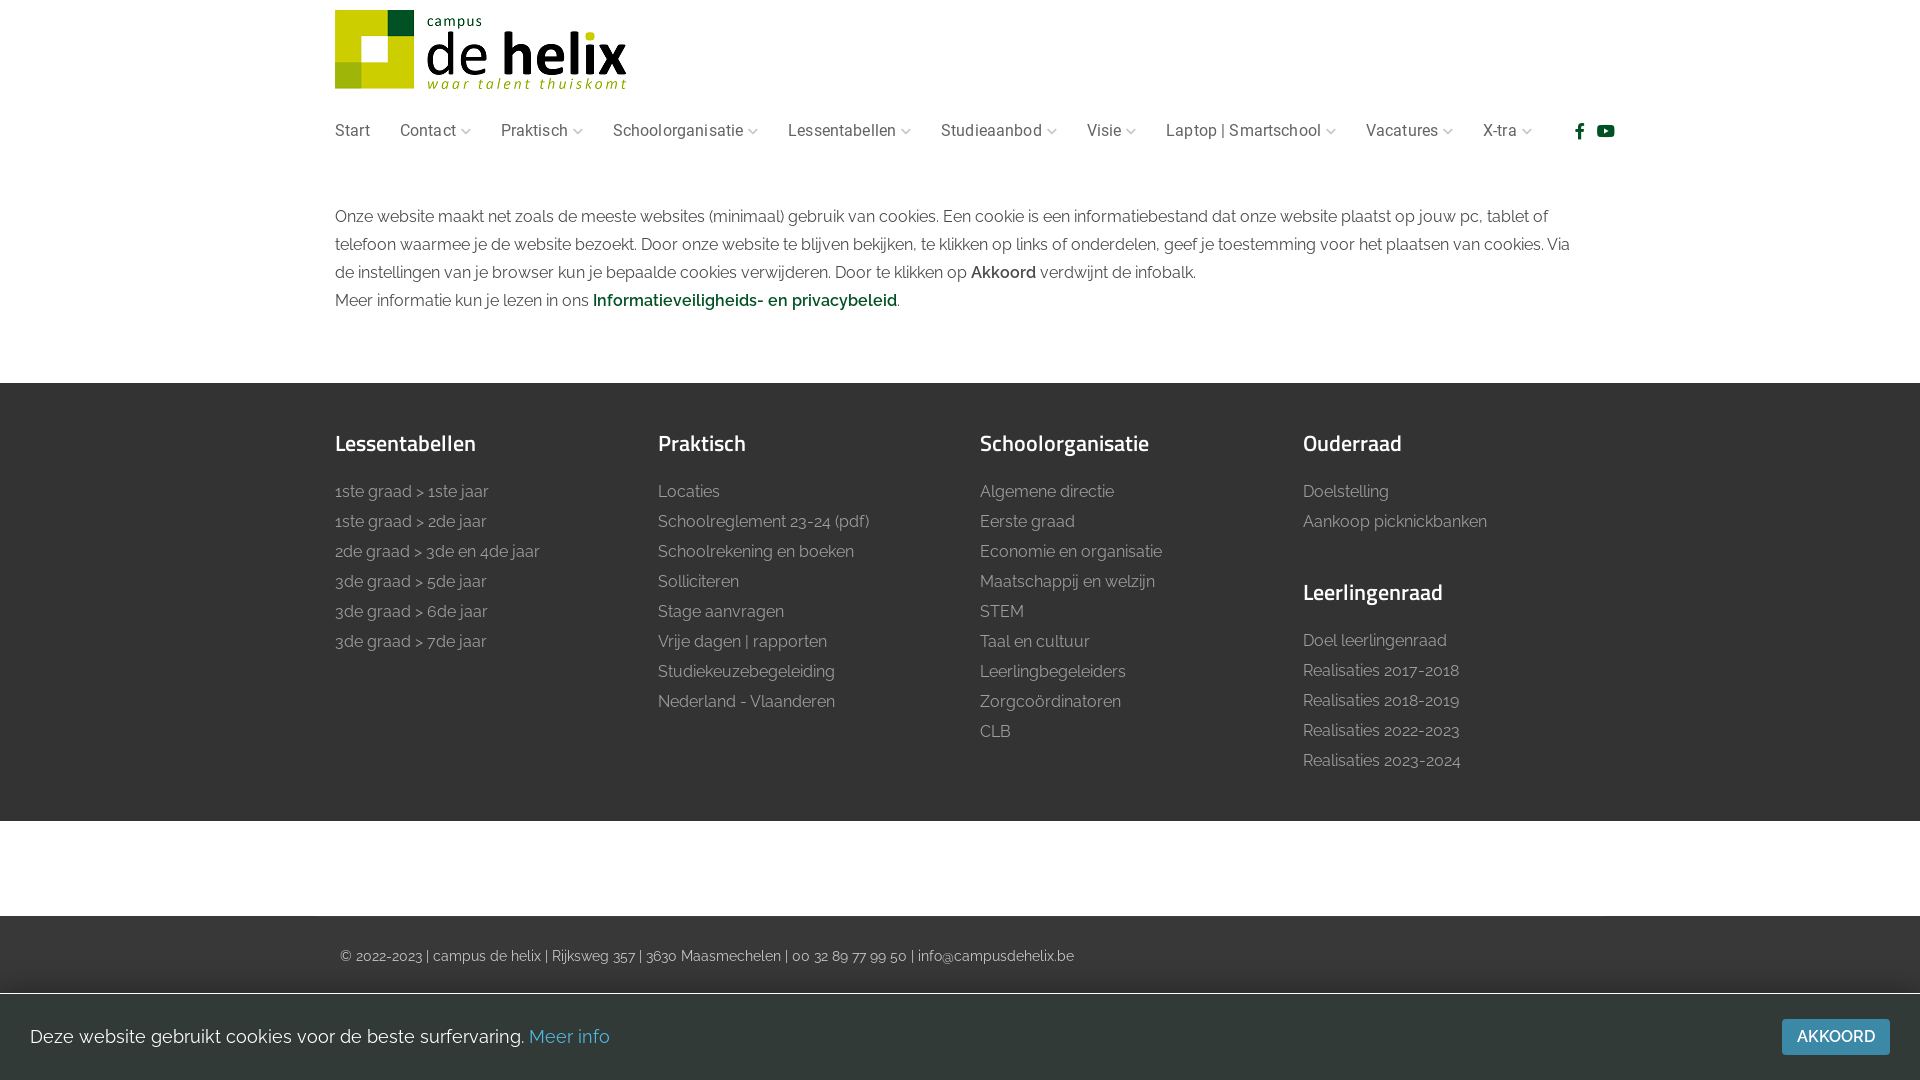 Image resolution: width=1920 pixels, height=1080 pixels. Describe the element at coordinates (800, 642) in the screenshot. I see `Vrije dagen | rapporten` at that location.